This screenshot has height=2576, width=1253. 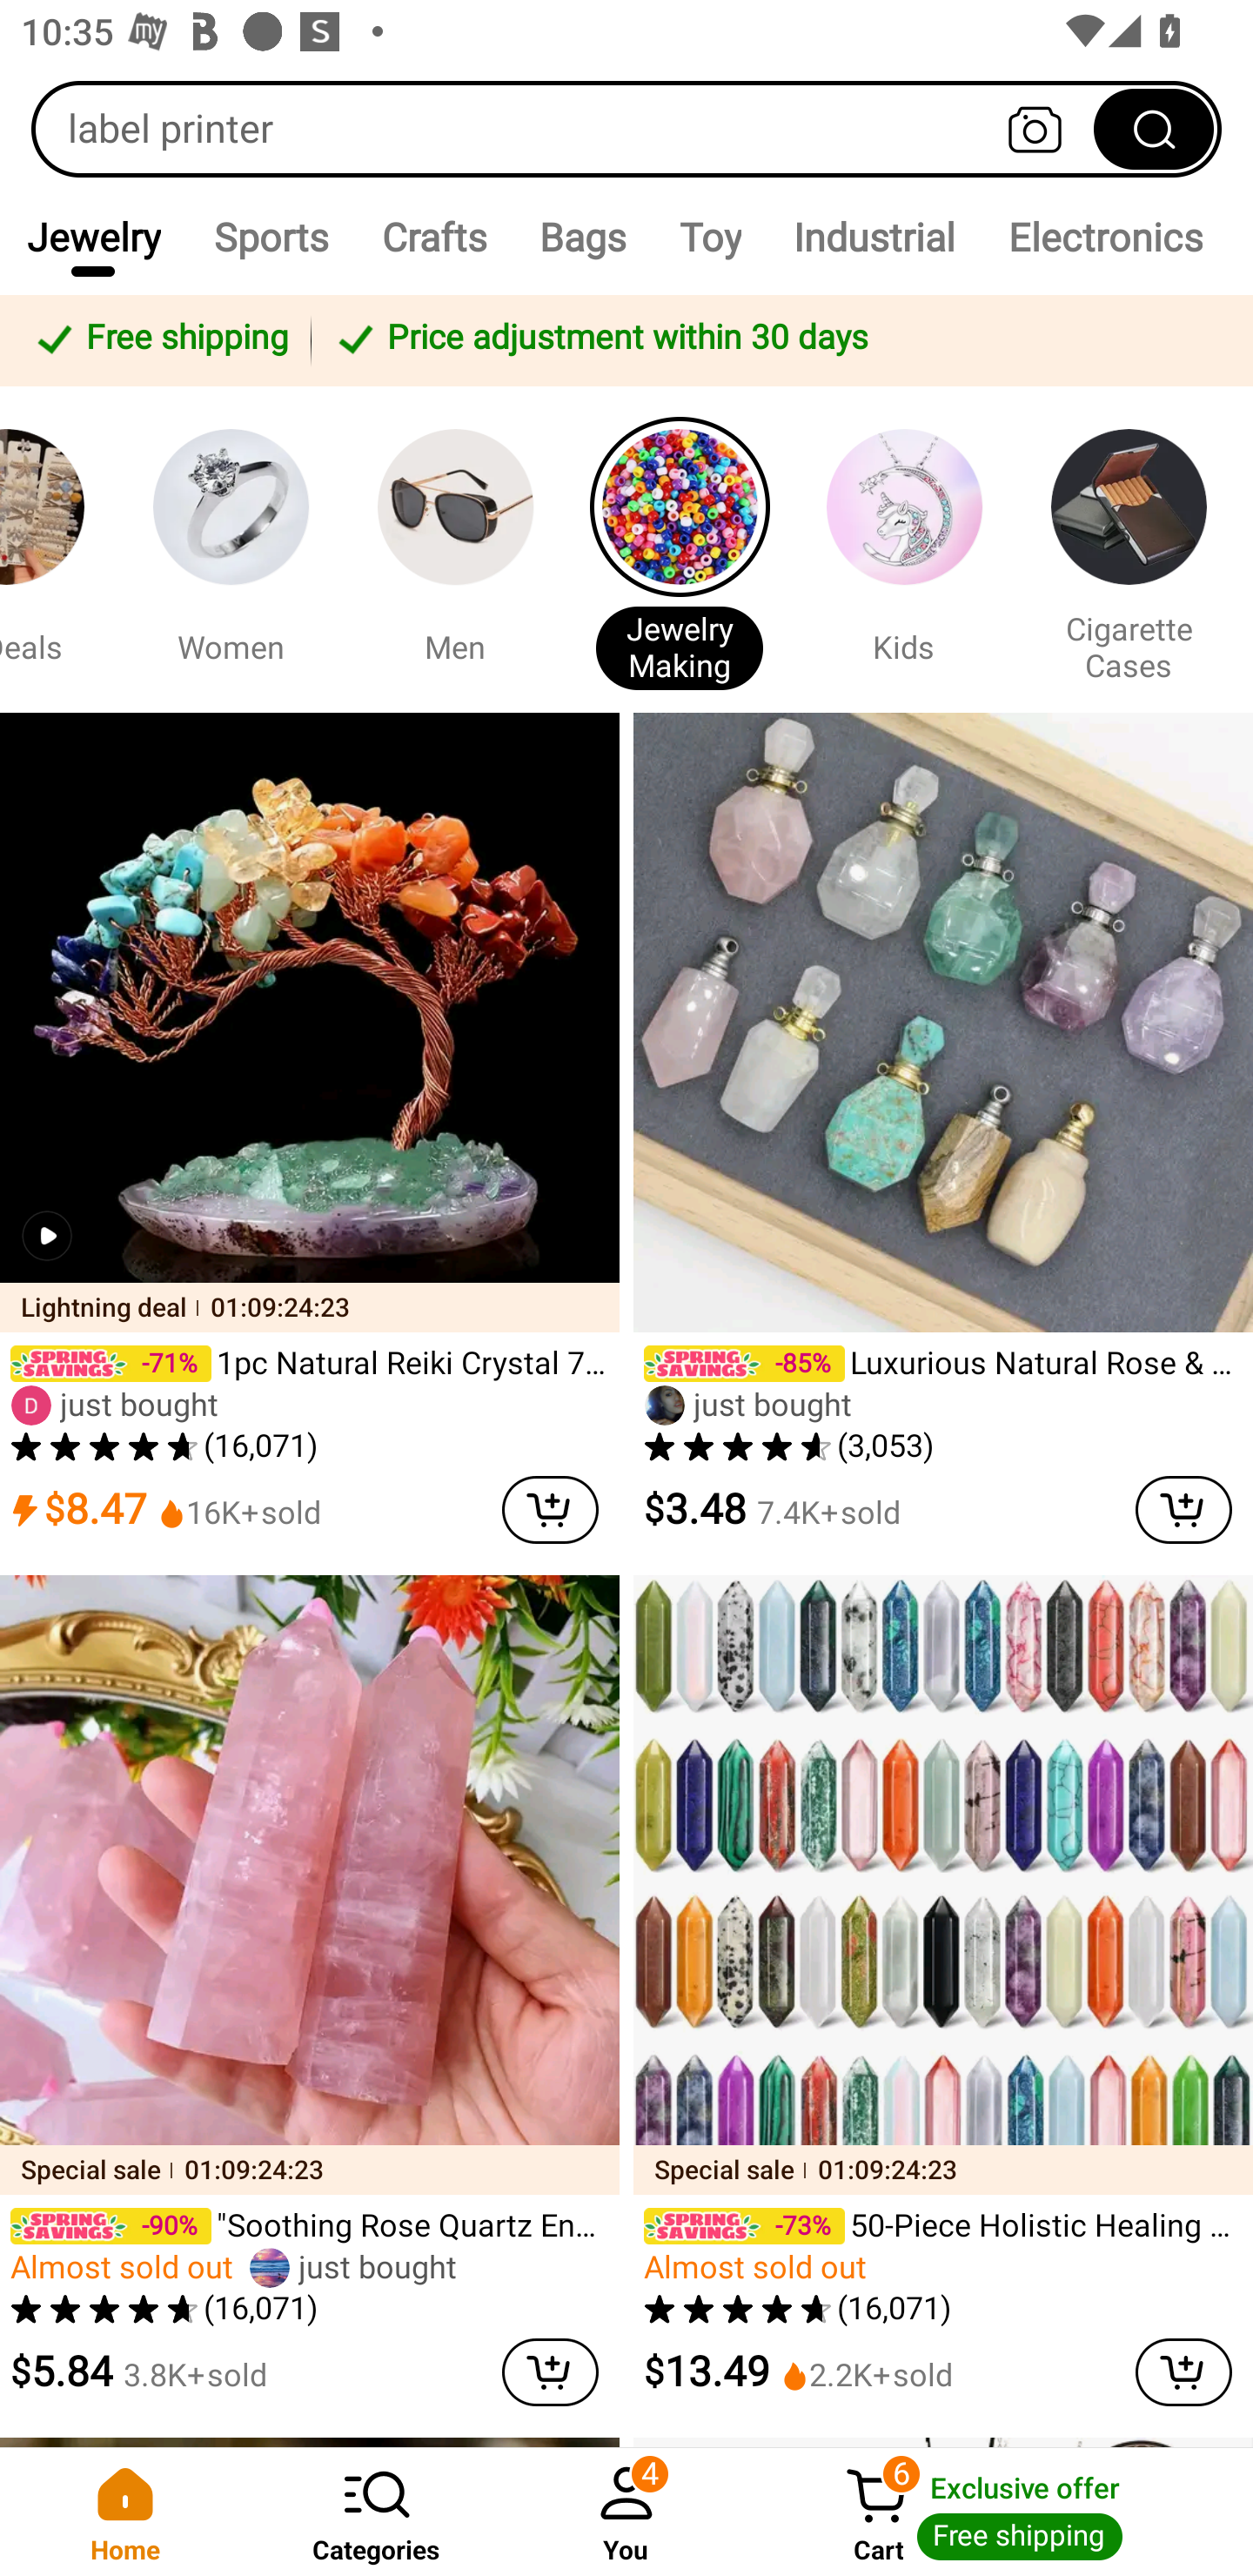 What do you see at coordinates (583, 237) in the screenshot?
I see `Bags` at bounding box center [583, 237].